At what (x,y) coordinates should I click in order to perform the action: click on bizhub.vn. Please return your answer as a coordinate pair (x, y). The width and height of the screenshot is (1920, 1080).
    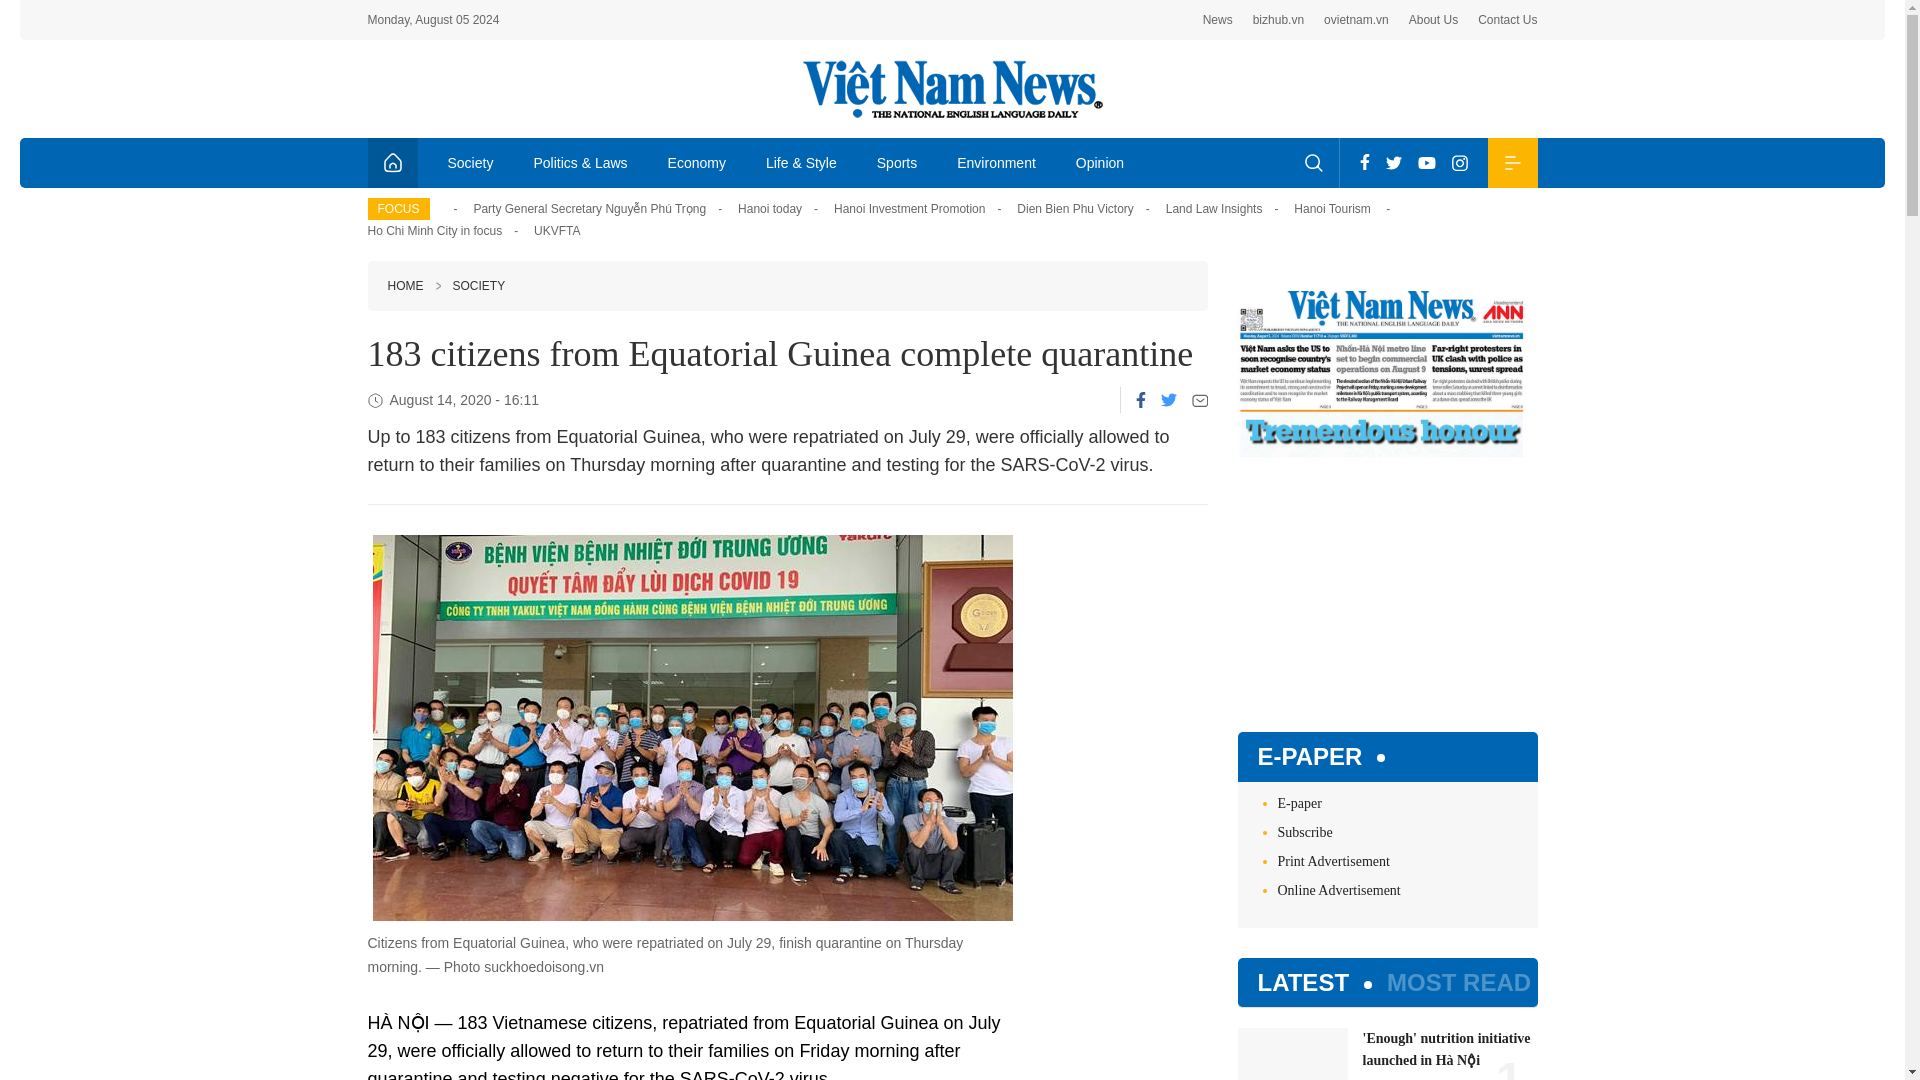
    Looking at the image, I should click on (1278, 20).